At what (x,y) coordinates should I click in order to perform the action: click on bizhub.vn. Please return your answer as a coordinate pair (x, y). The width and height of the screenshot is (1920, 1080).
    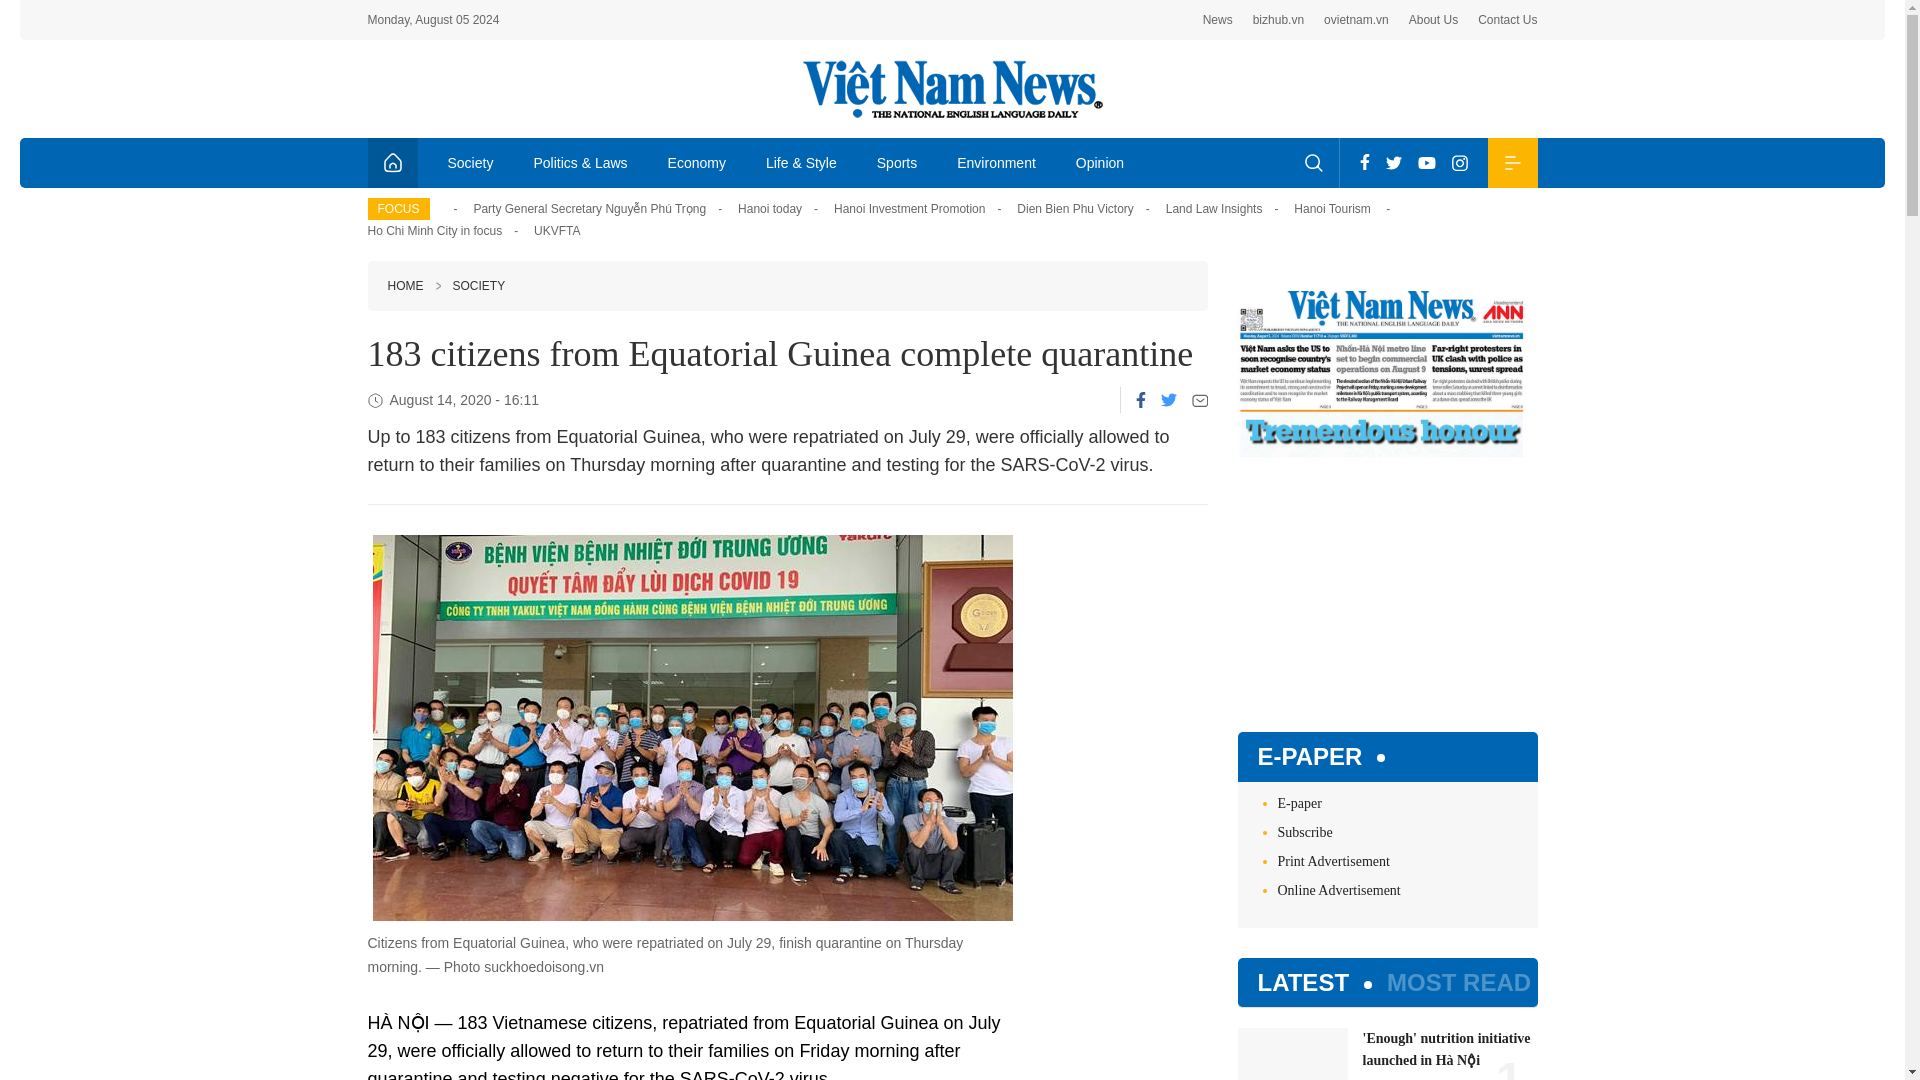
    Looking at the image, I should click on (1278, 20).